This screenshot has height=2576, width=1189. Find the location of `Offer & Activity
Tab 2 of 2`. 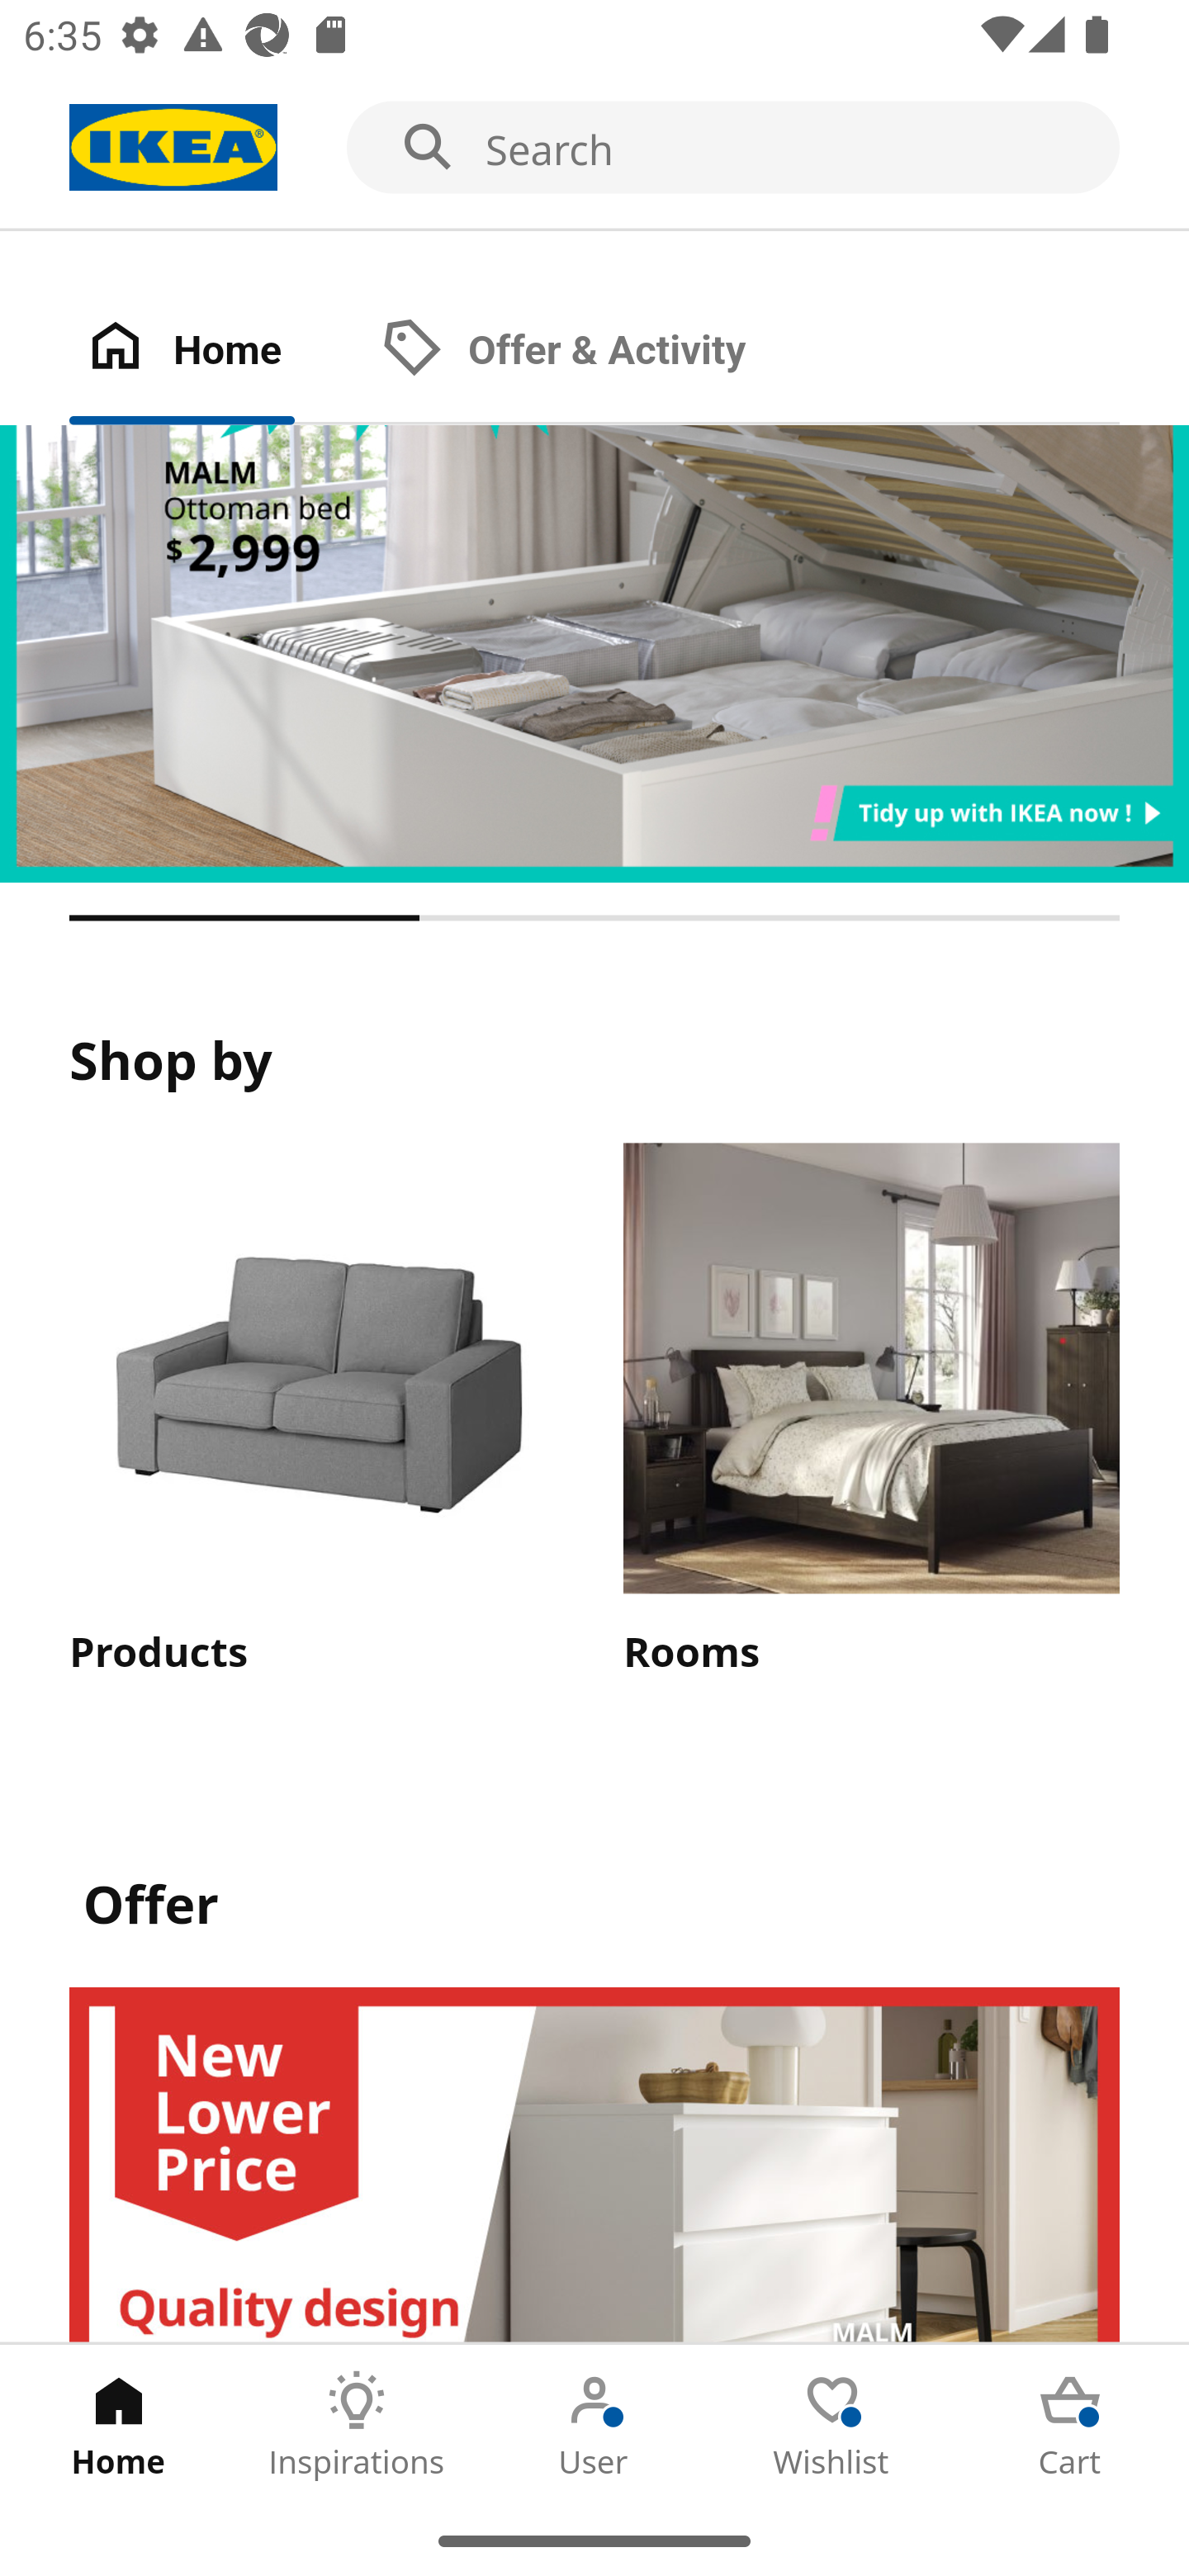

Offer & Activity
Tab 2 of 2 is located at coordinates (596, 351).